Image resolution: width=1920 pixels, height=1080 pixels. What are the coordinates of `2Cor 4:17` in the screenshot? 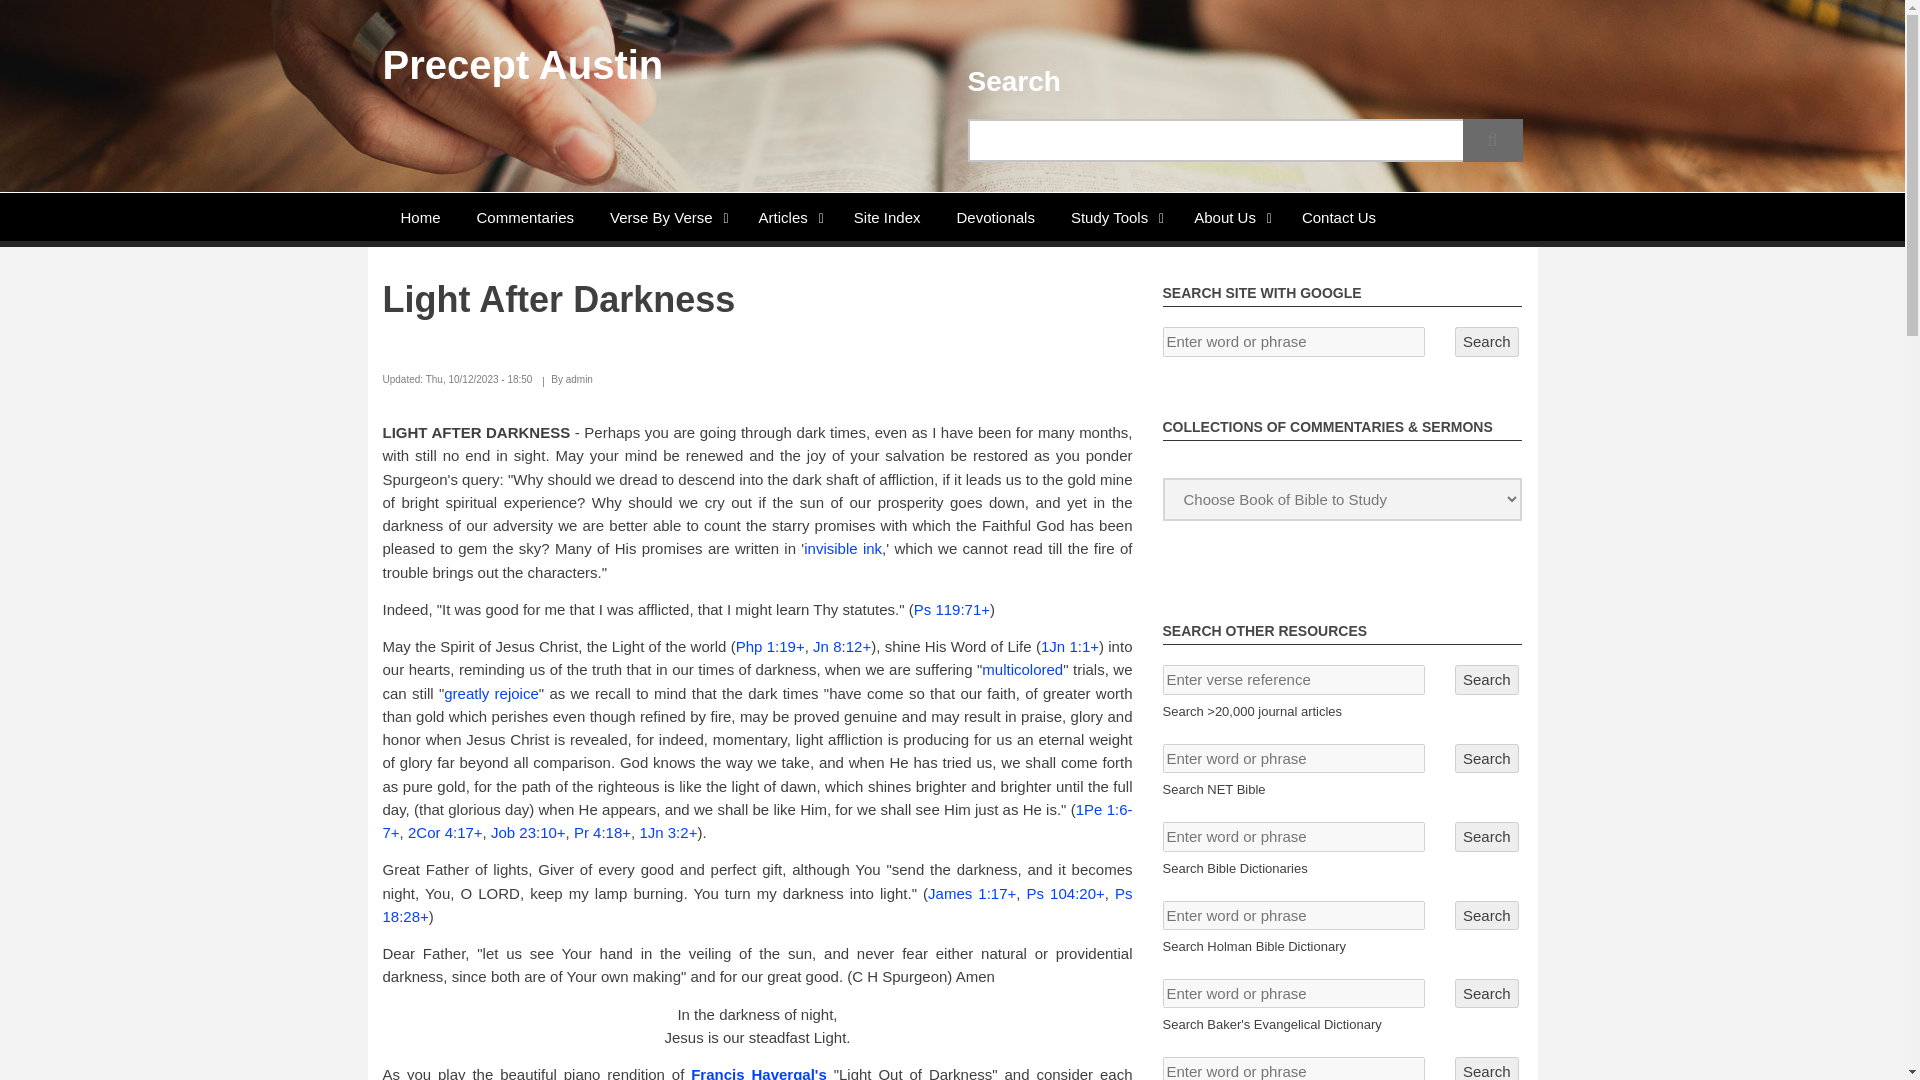 It's located at (440, 832).